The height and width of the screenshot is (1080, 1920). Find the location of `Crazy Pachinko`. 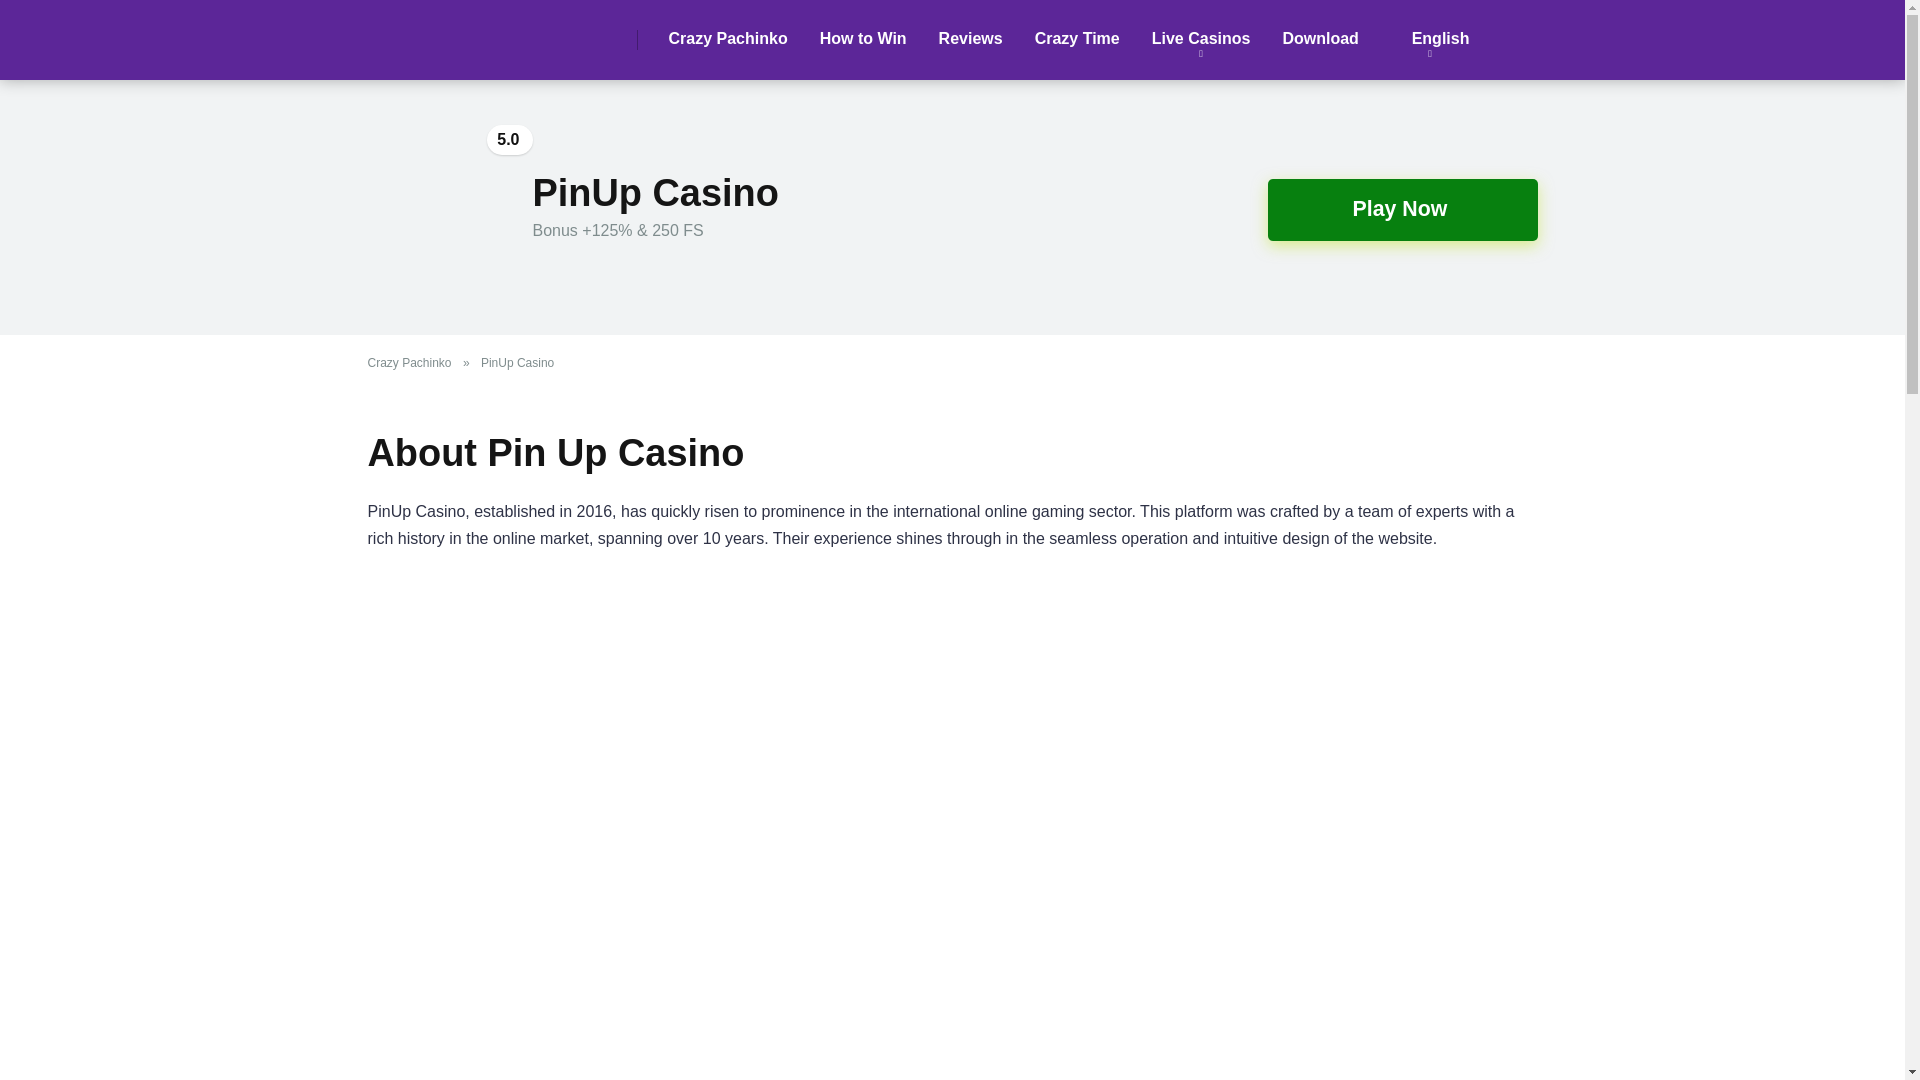

Crazy Pachinko is located at coordinates (414, 363).